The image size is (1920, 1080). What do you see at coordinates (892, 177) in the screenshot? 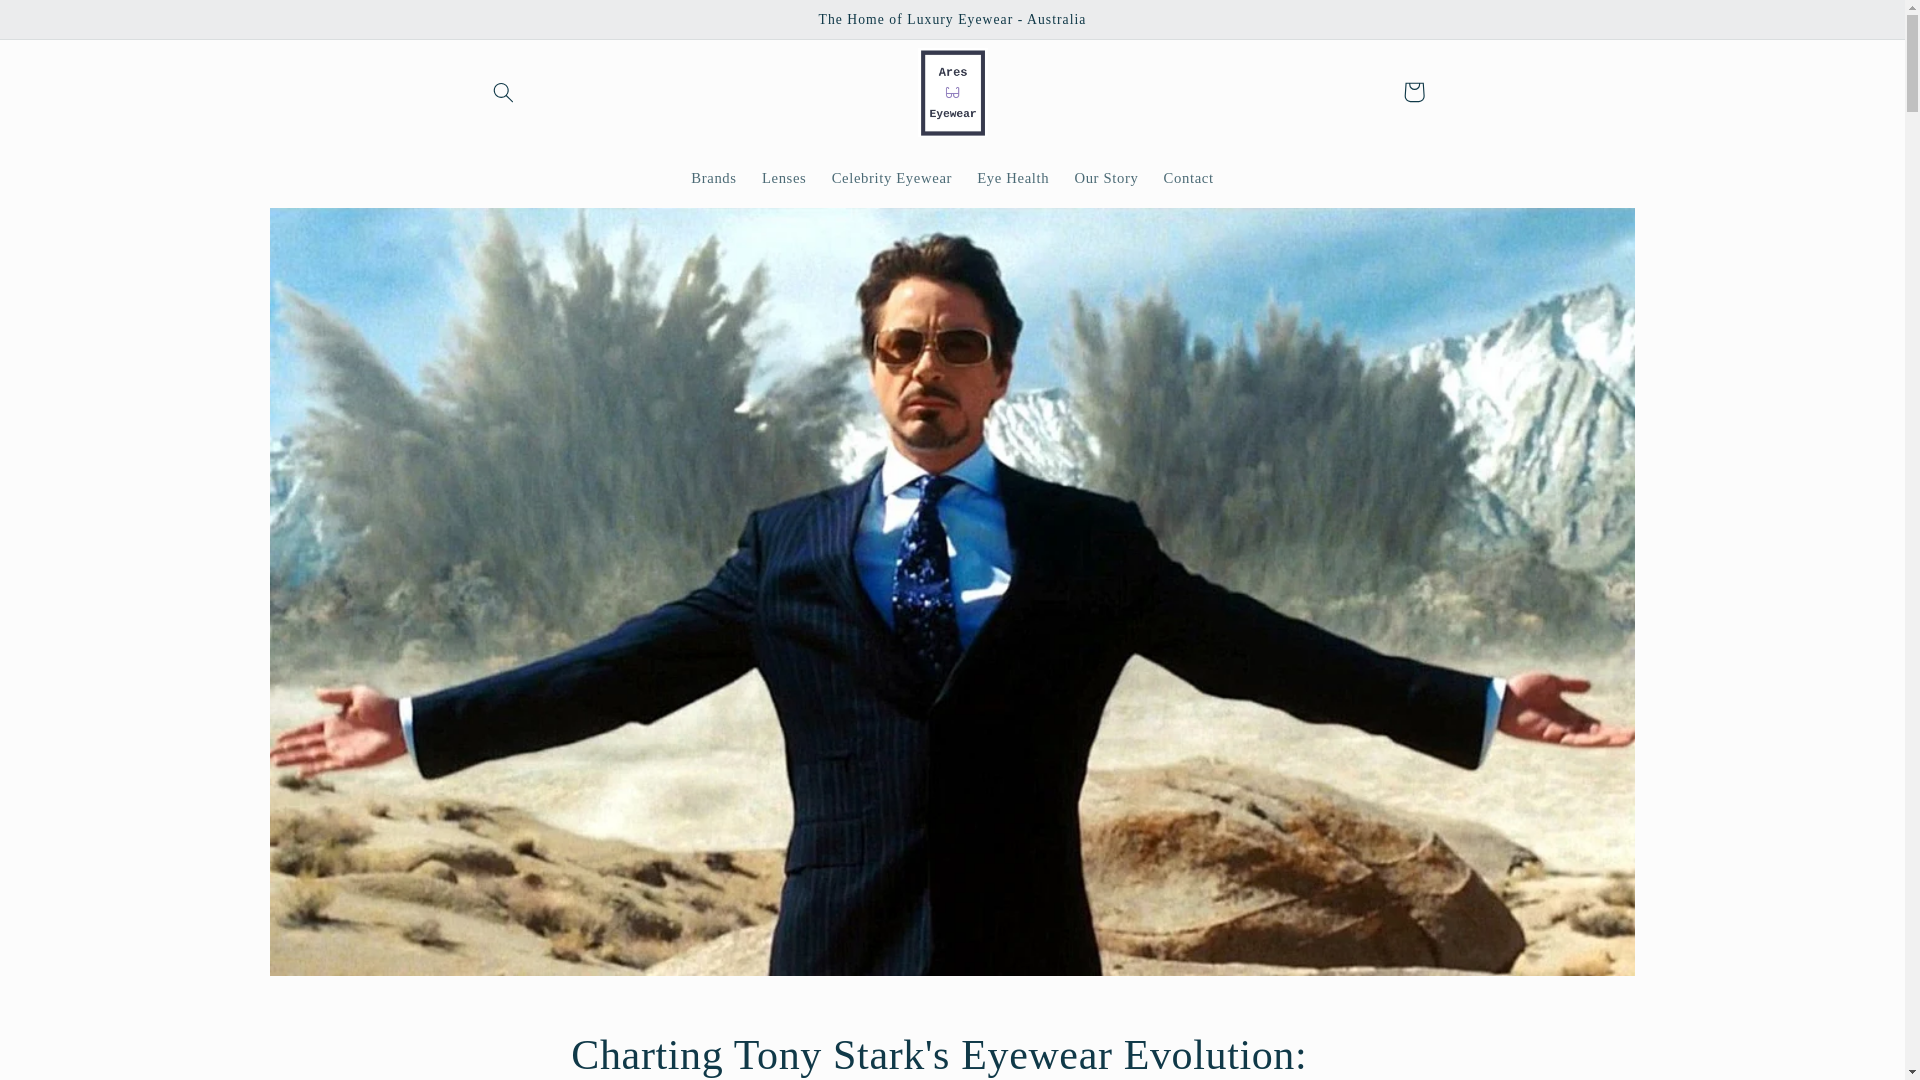
I see `Celebrity Eyewear` at bounding box center [892, 177].